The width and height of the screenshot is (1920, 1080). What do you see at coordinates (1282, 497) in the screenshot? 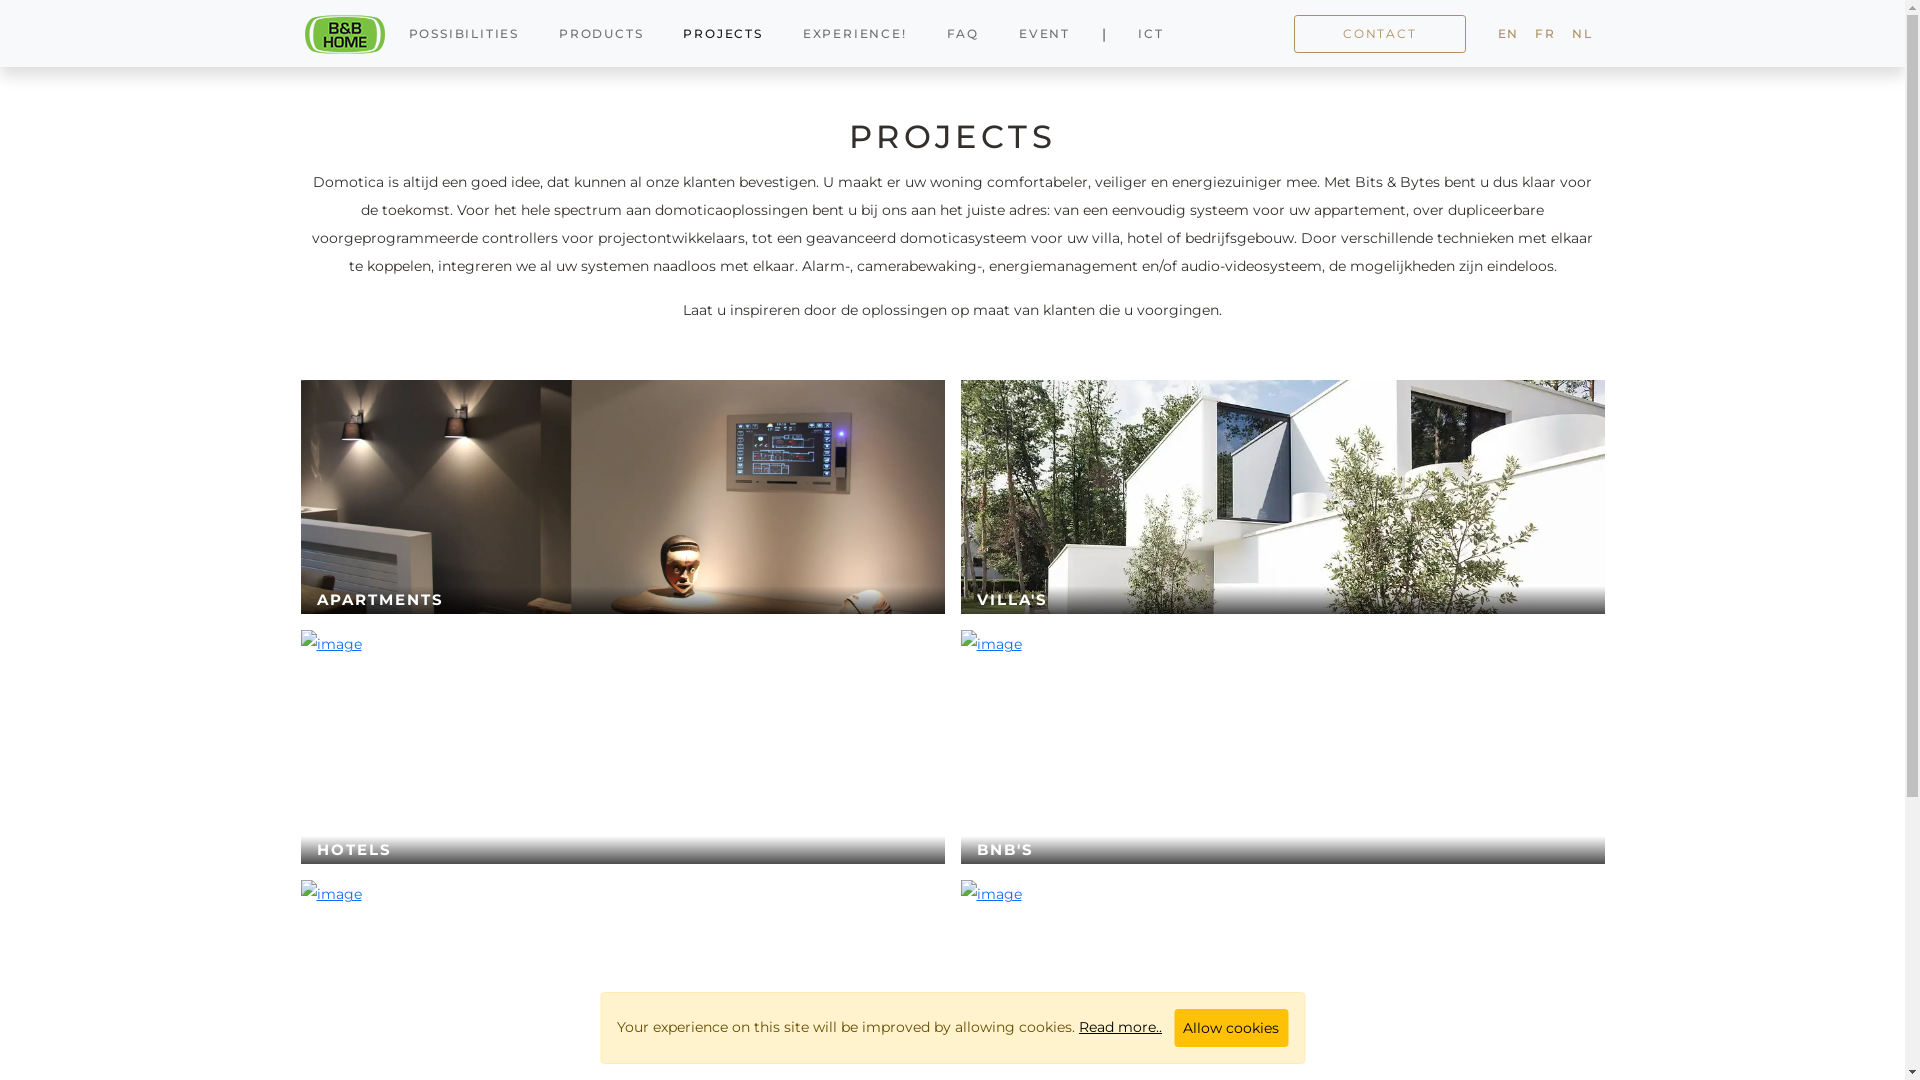
I see `VILLA'S` at bounding box center [1282, 497].